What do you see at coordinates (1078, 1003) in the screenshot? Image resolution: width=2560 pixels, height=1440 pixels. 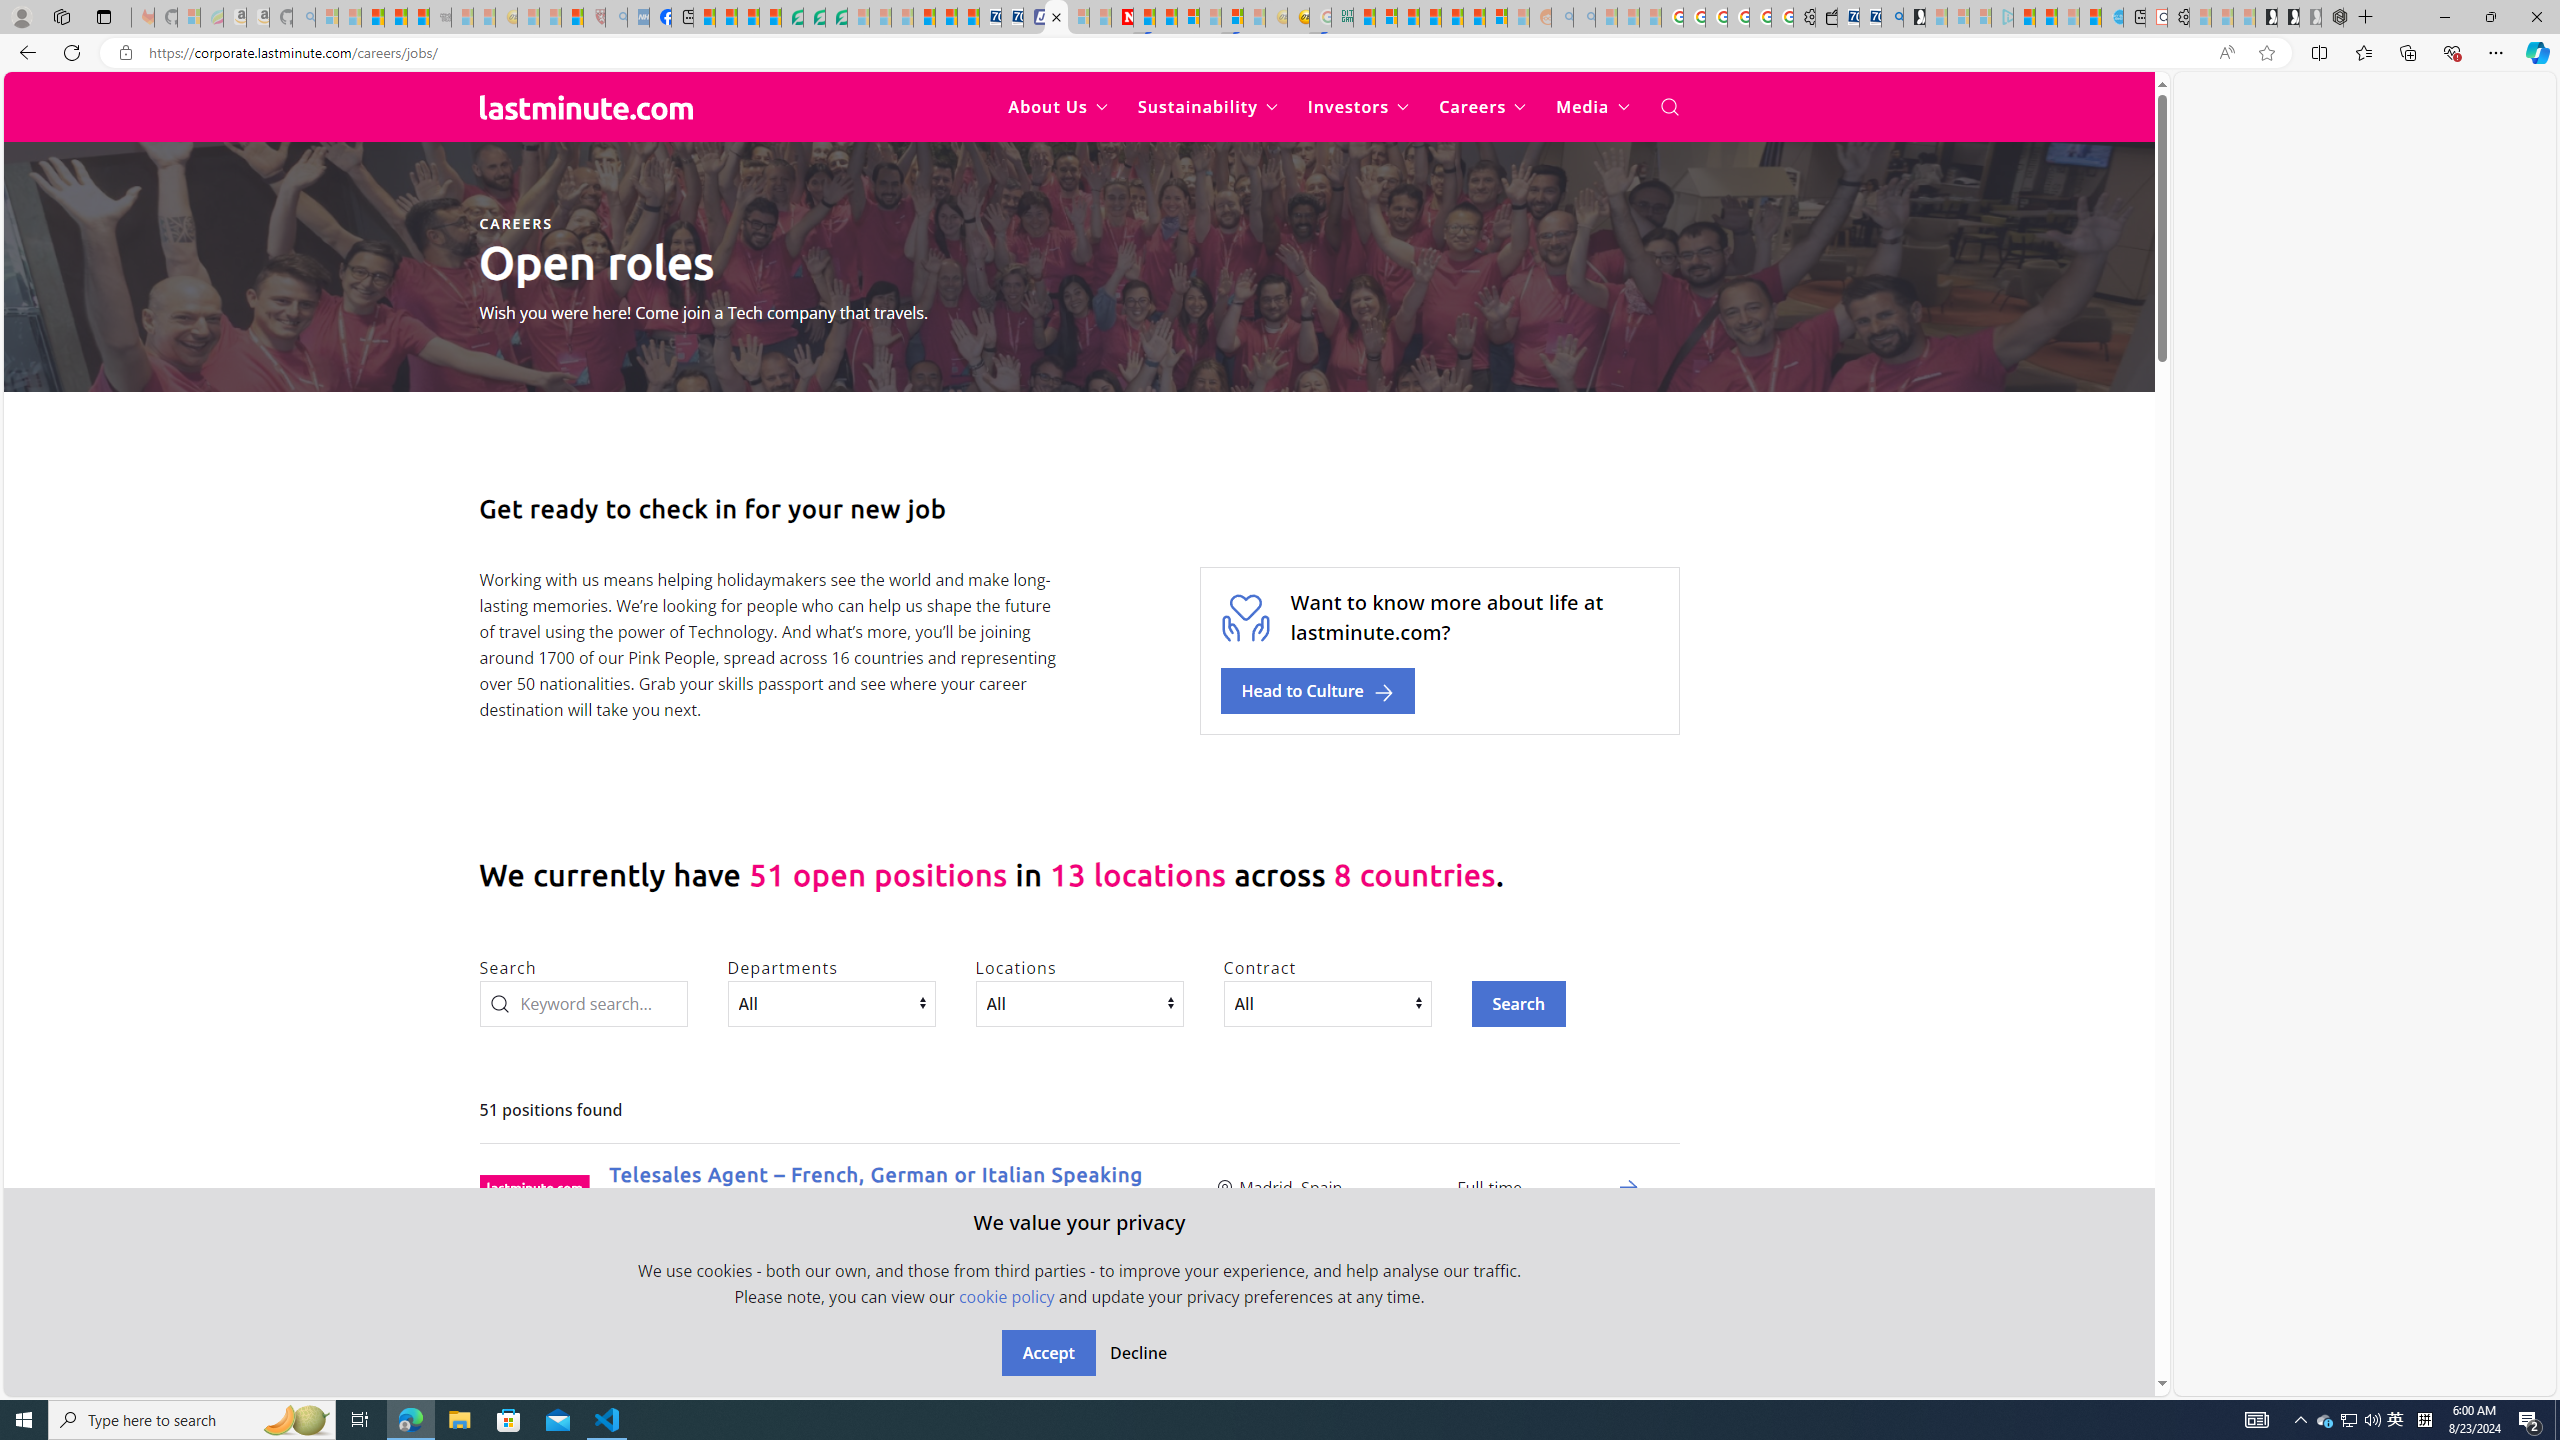 I see `Locations` at bounding box center [1078, 1003].